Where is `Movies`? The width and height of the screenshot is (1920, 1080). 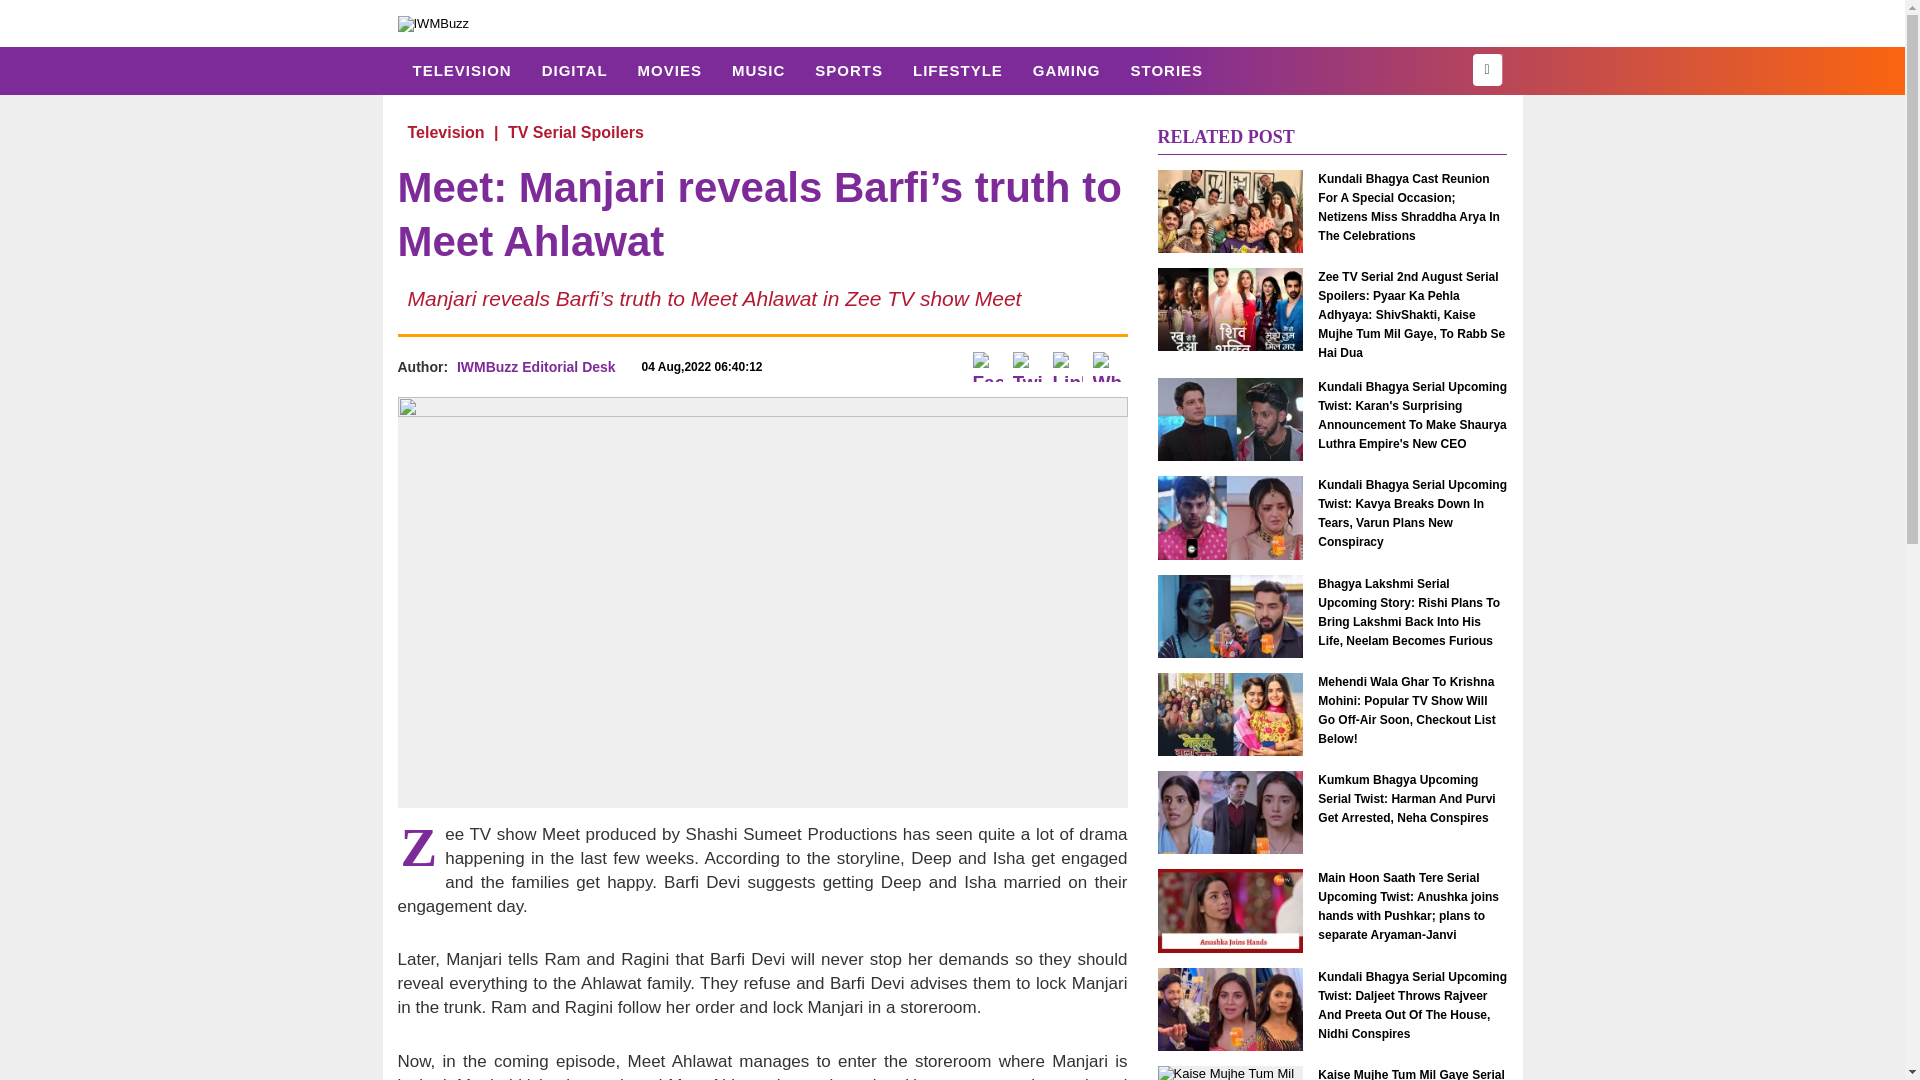 Movies is located at coordinates (669, 70).